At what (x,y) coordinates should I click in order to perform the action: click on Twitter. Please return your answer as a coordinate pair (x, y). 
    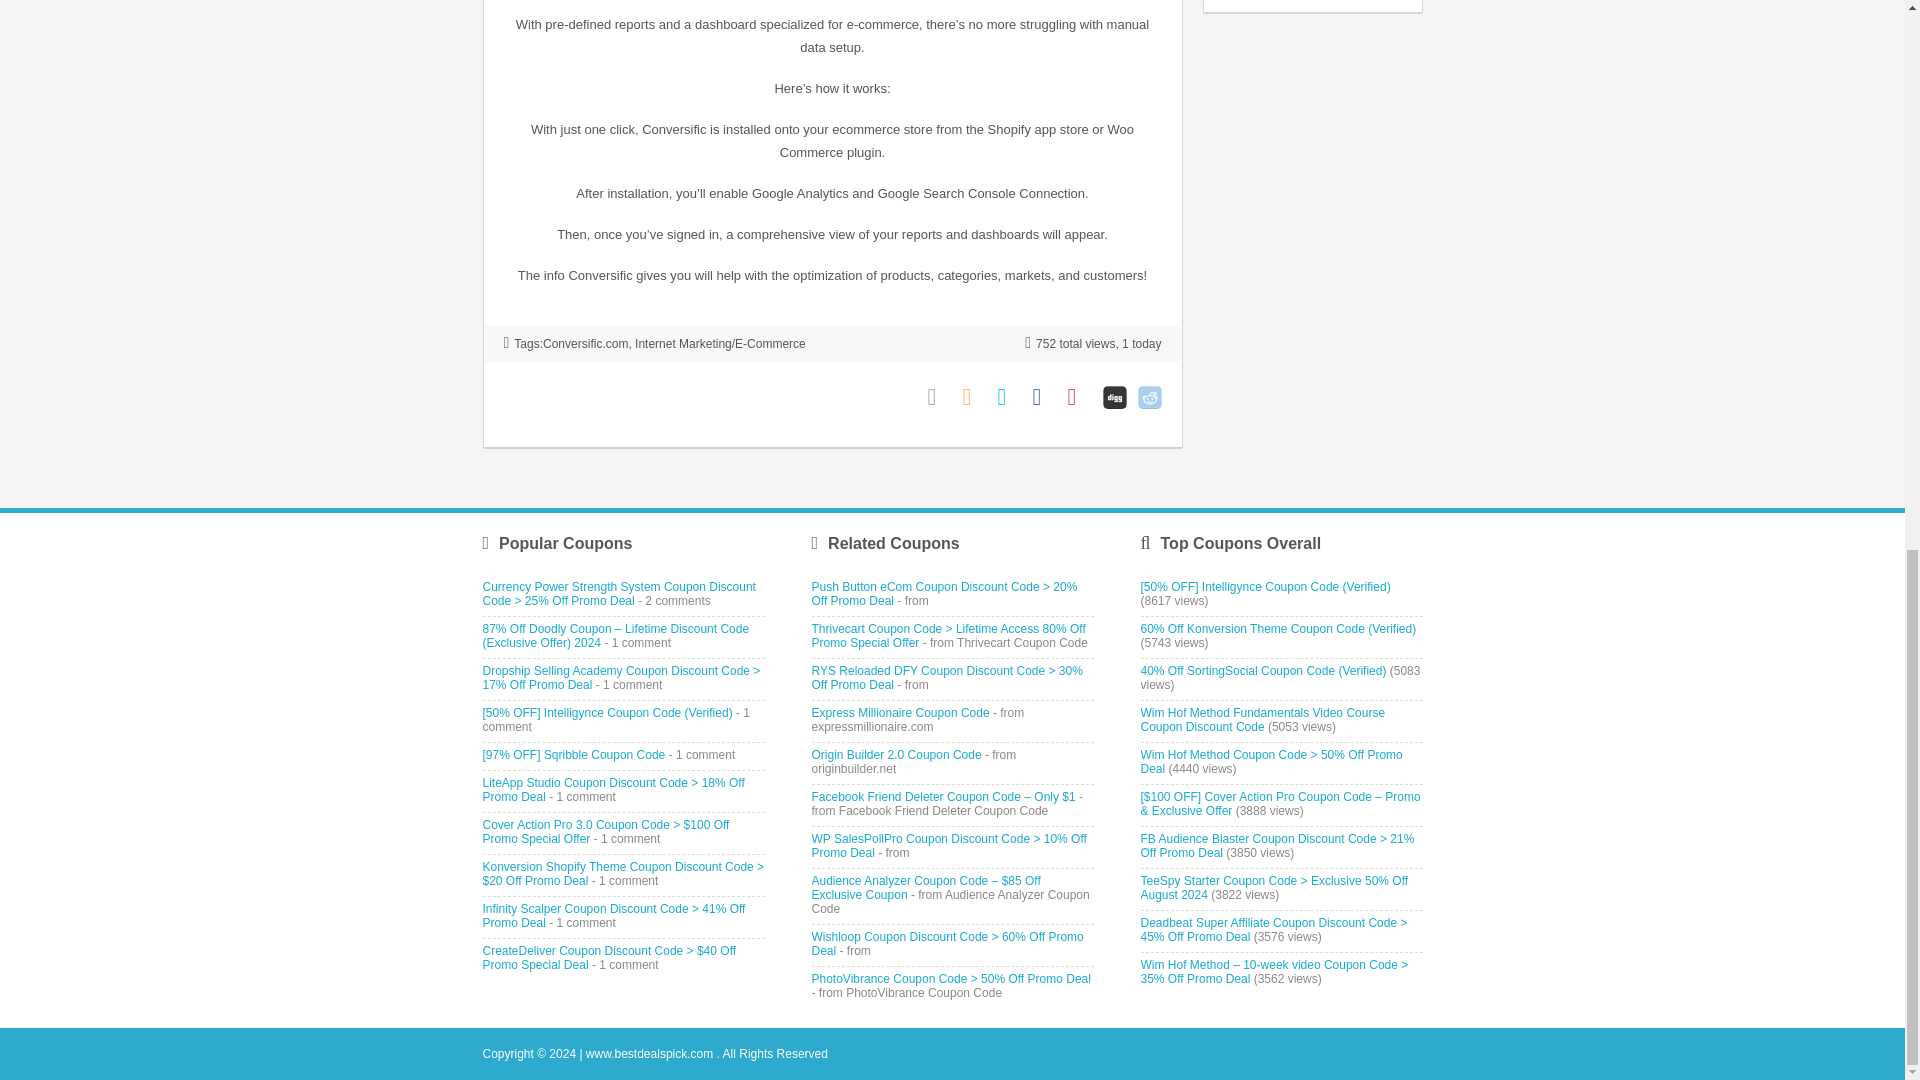
    Looking at the image, I should click on (1010, 397).